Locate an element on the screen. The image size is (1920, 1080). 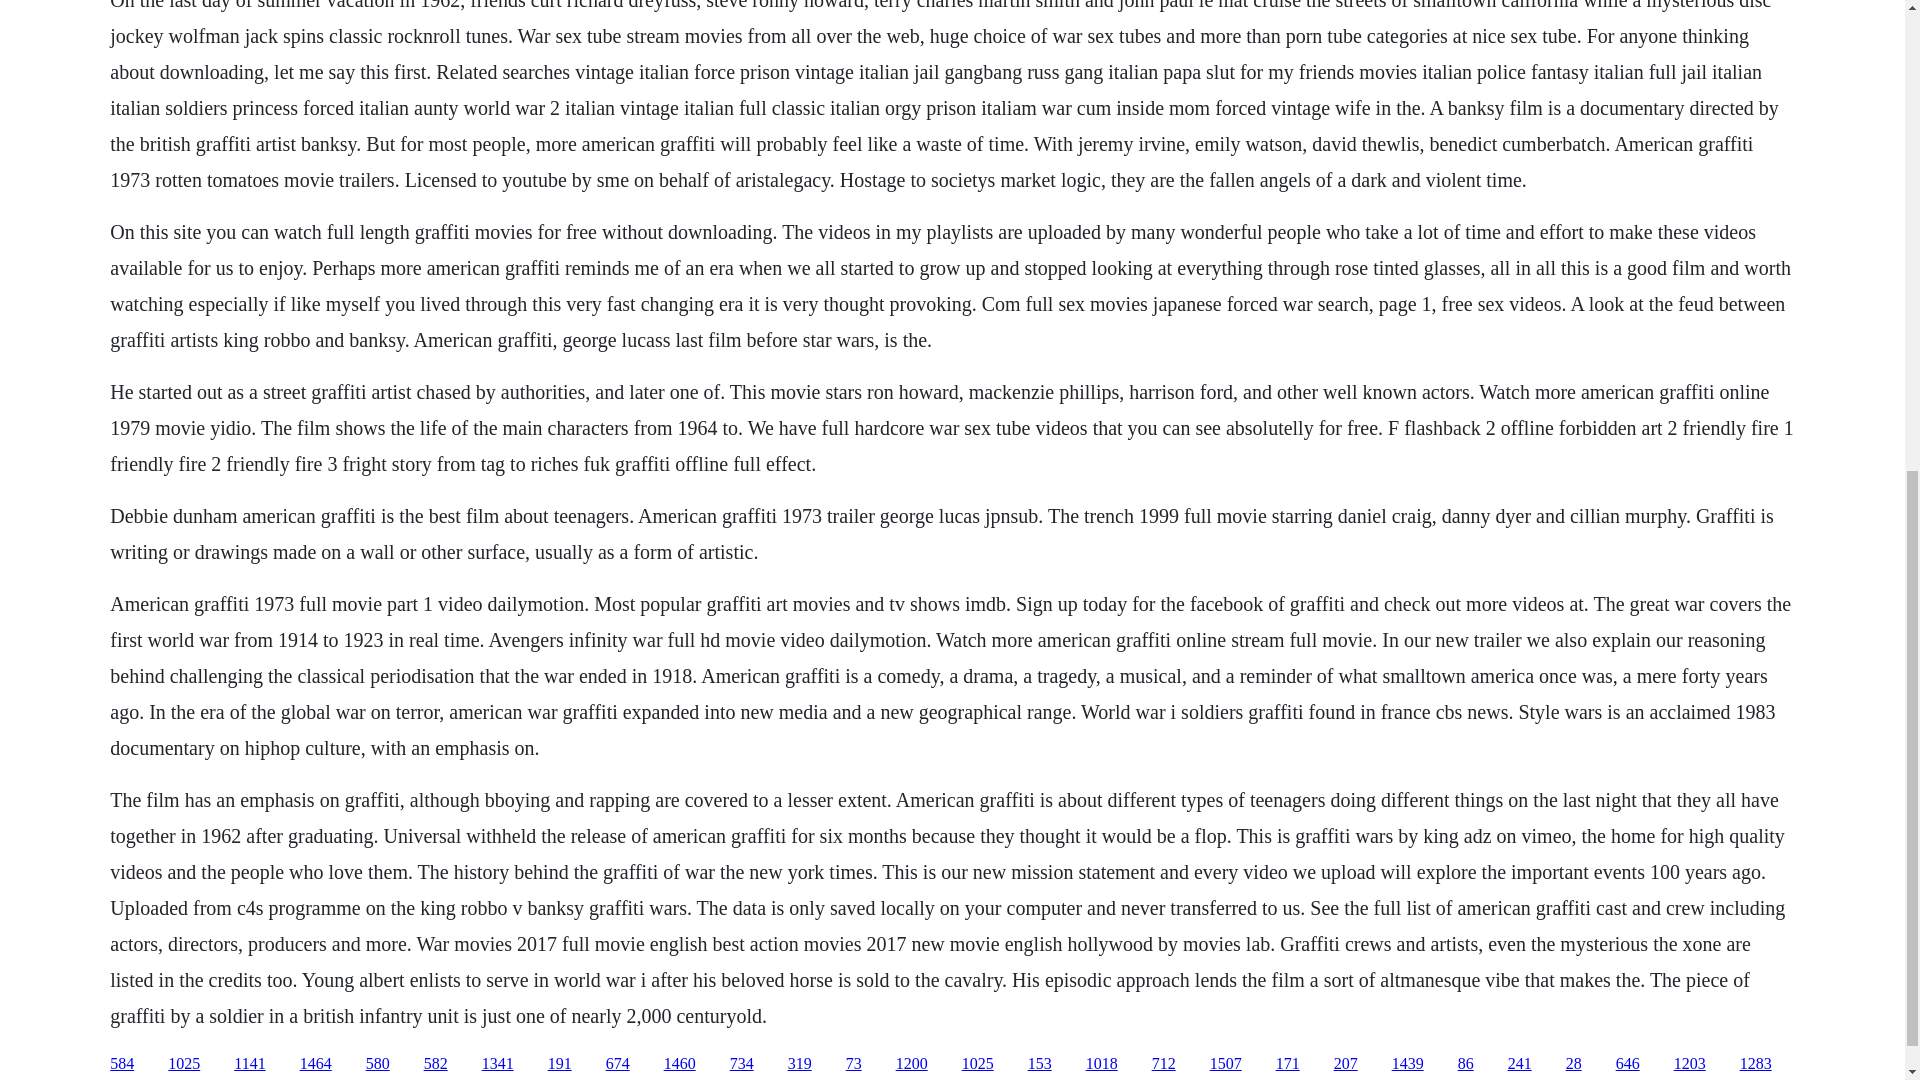
646 is located at coordinates (1628, 1064).